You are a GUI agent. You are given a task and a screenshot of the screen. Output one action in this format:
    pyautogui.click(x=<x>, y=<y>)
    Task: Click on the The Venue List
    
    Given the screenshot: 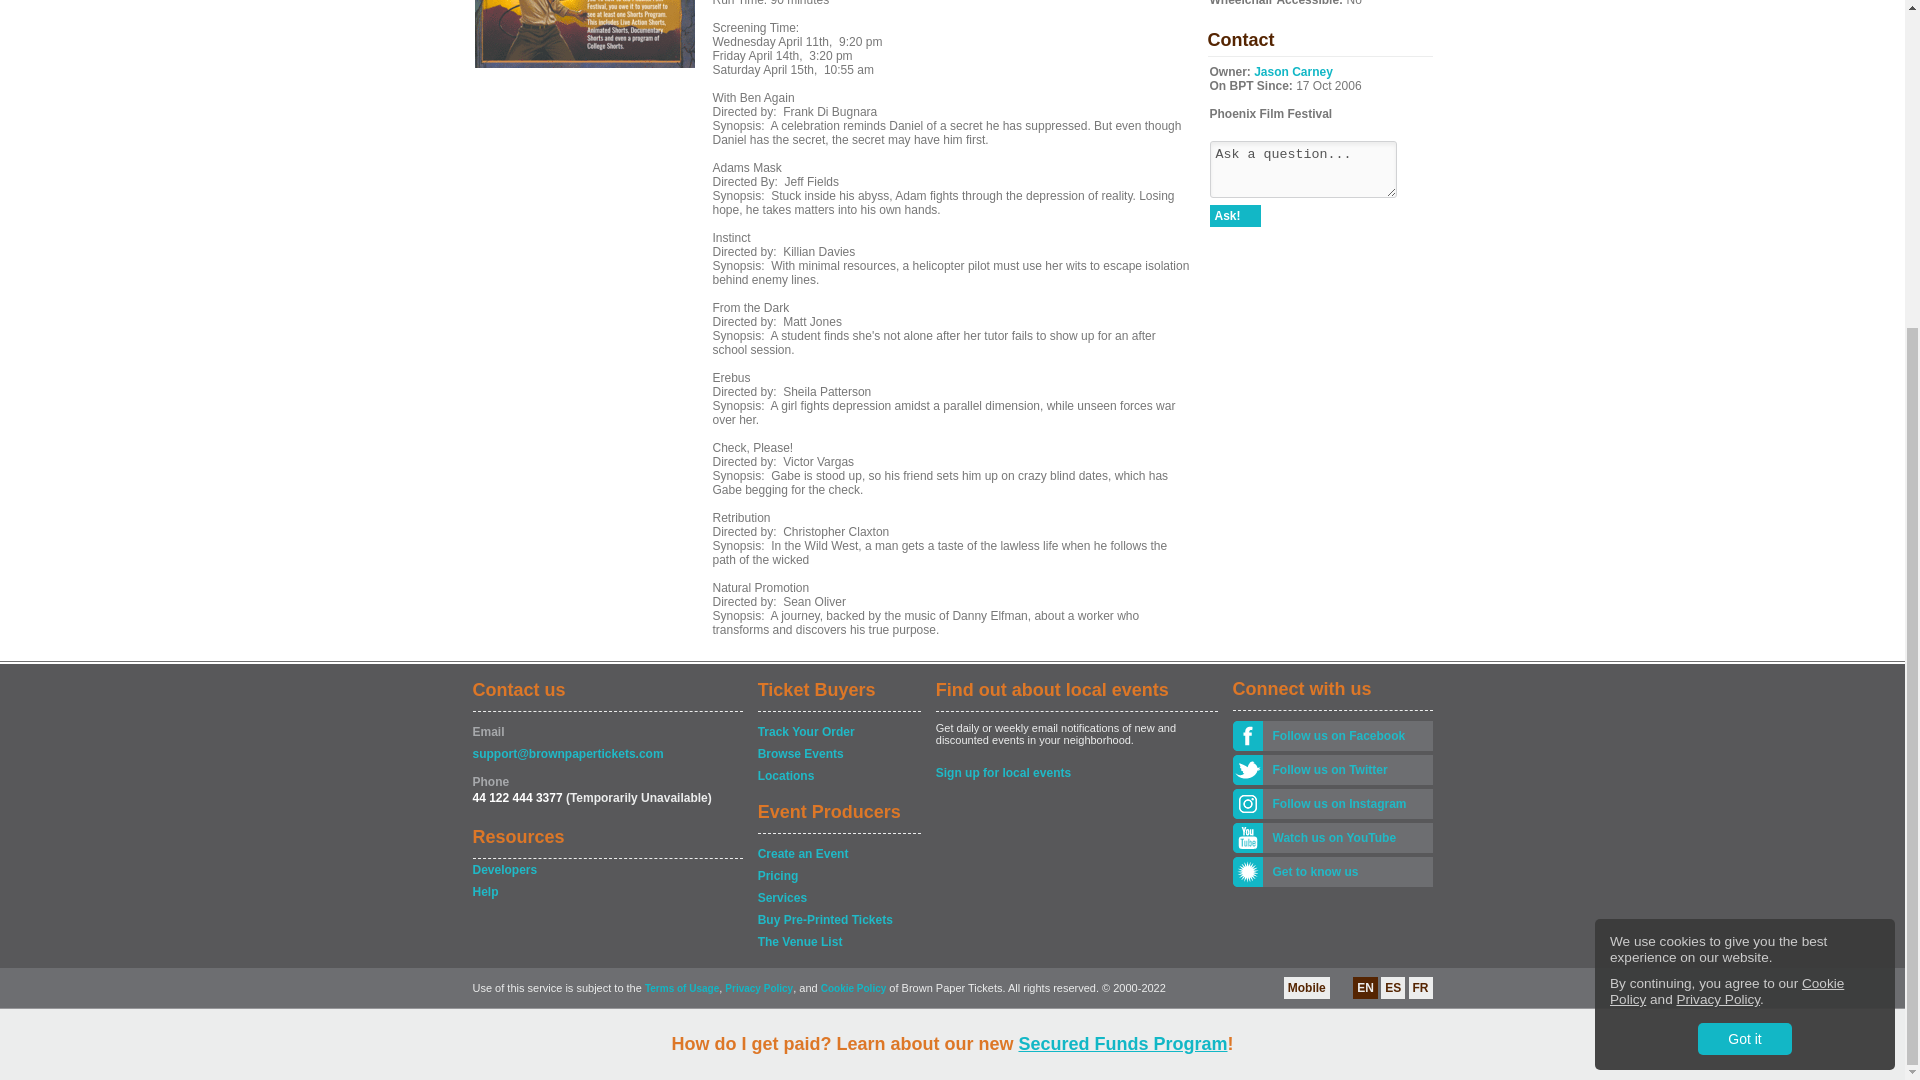 What is the action you would take?
    pyautogui.click(x=838, y=942)
    